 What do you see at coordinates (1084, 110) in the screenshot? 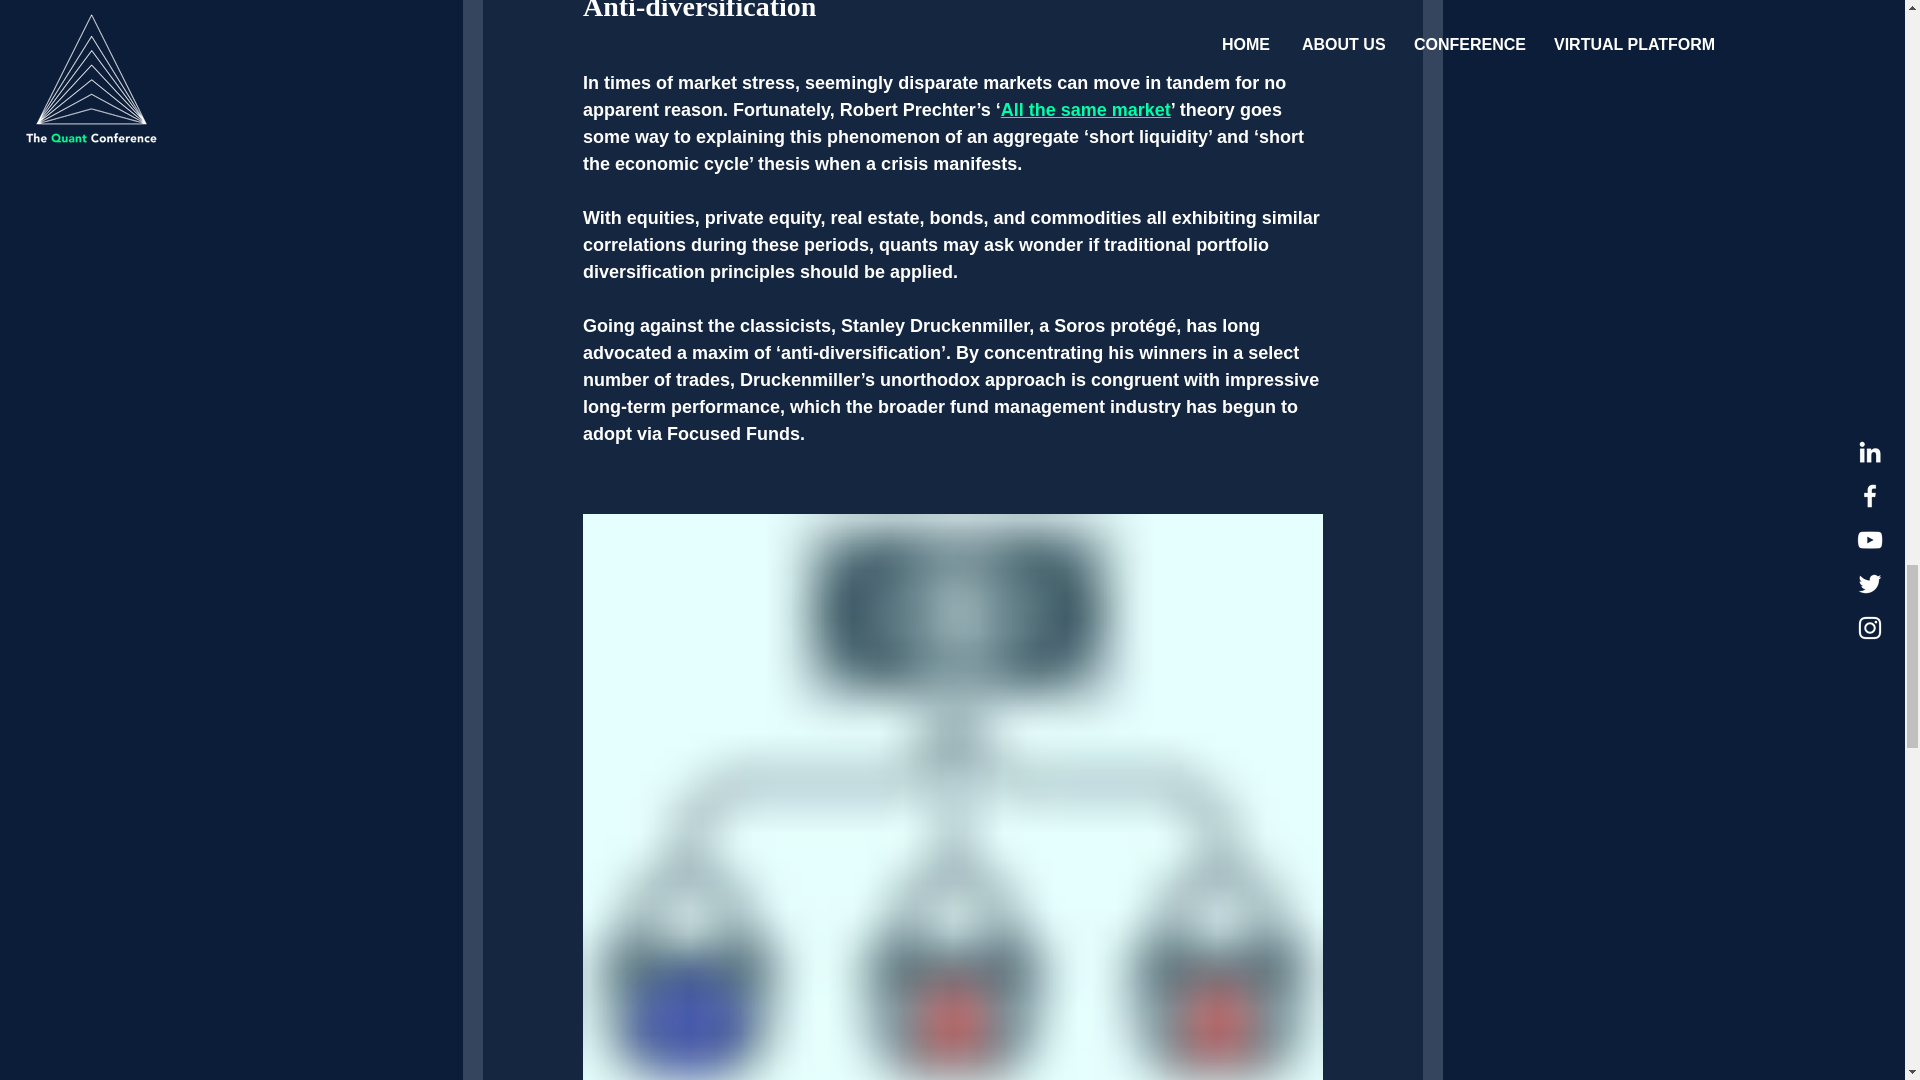
I see `All the same market` at bounding box center [1084, 110].